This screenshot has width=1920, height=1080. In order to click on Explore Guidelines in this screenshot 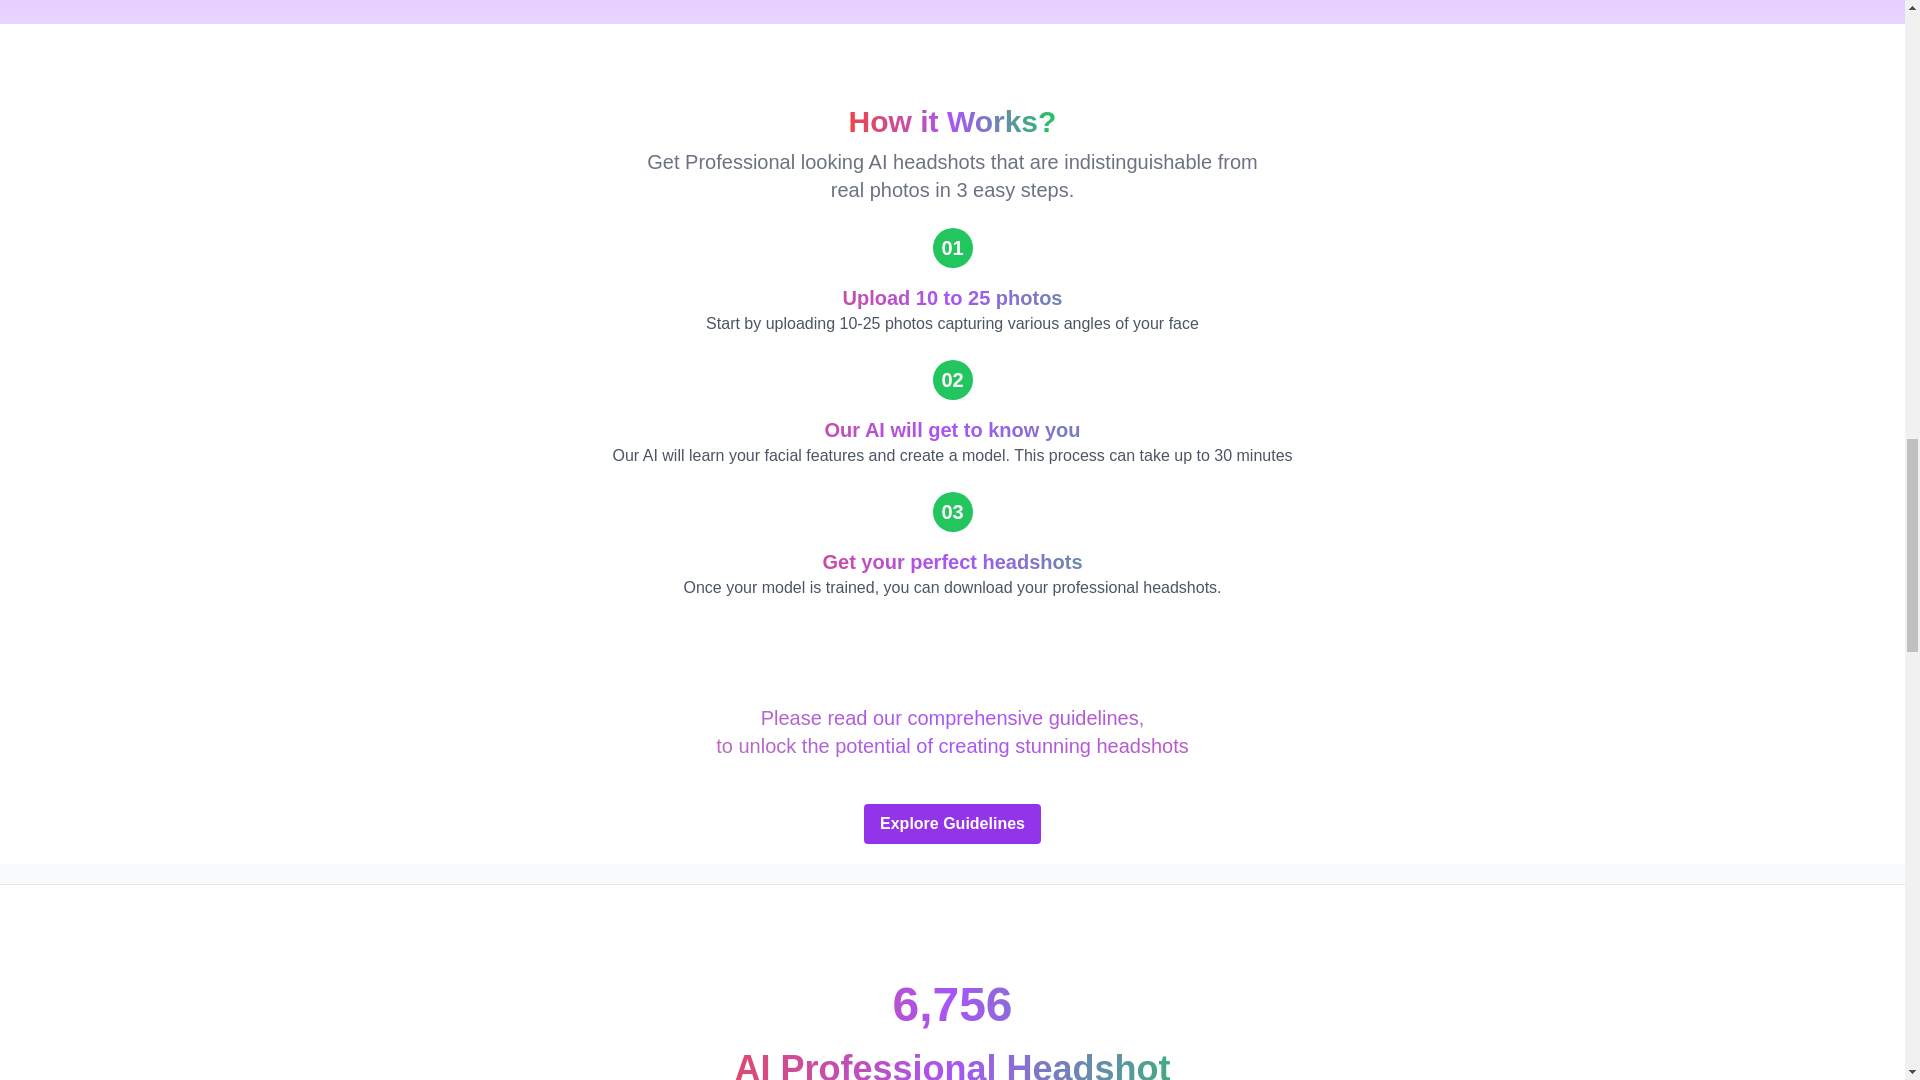, I will do `click(952, 823)`.